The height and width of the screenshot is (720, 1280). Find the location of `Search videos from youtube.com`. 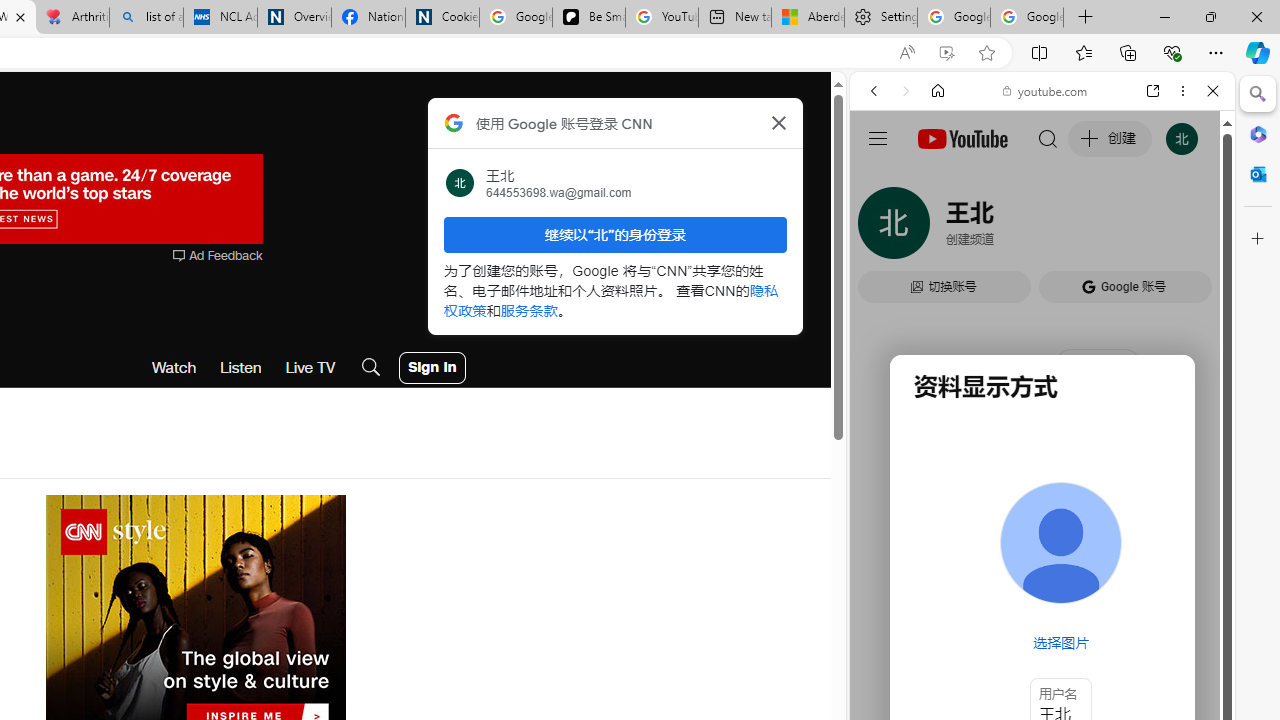

Search videos from youtube.com is located at coordinates (1006, 658).